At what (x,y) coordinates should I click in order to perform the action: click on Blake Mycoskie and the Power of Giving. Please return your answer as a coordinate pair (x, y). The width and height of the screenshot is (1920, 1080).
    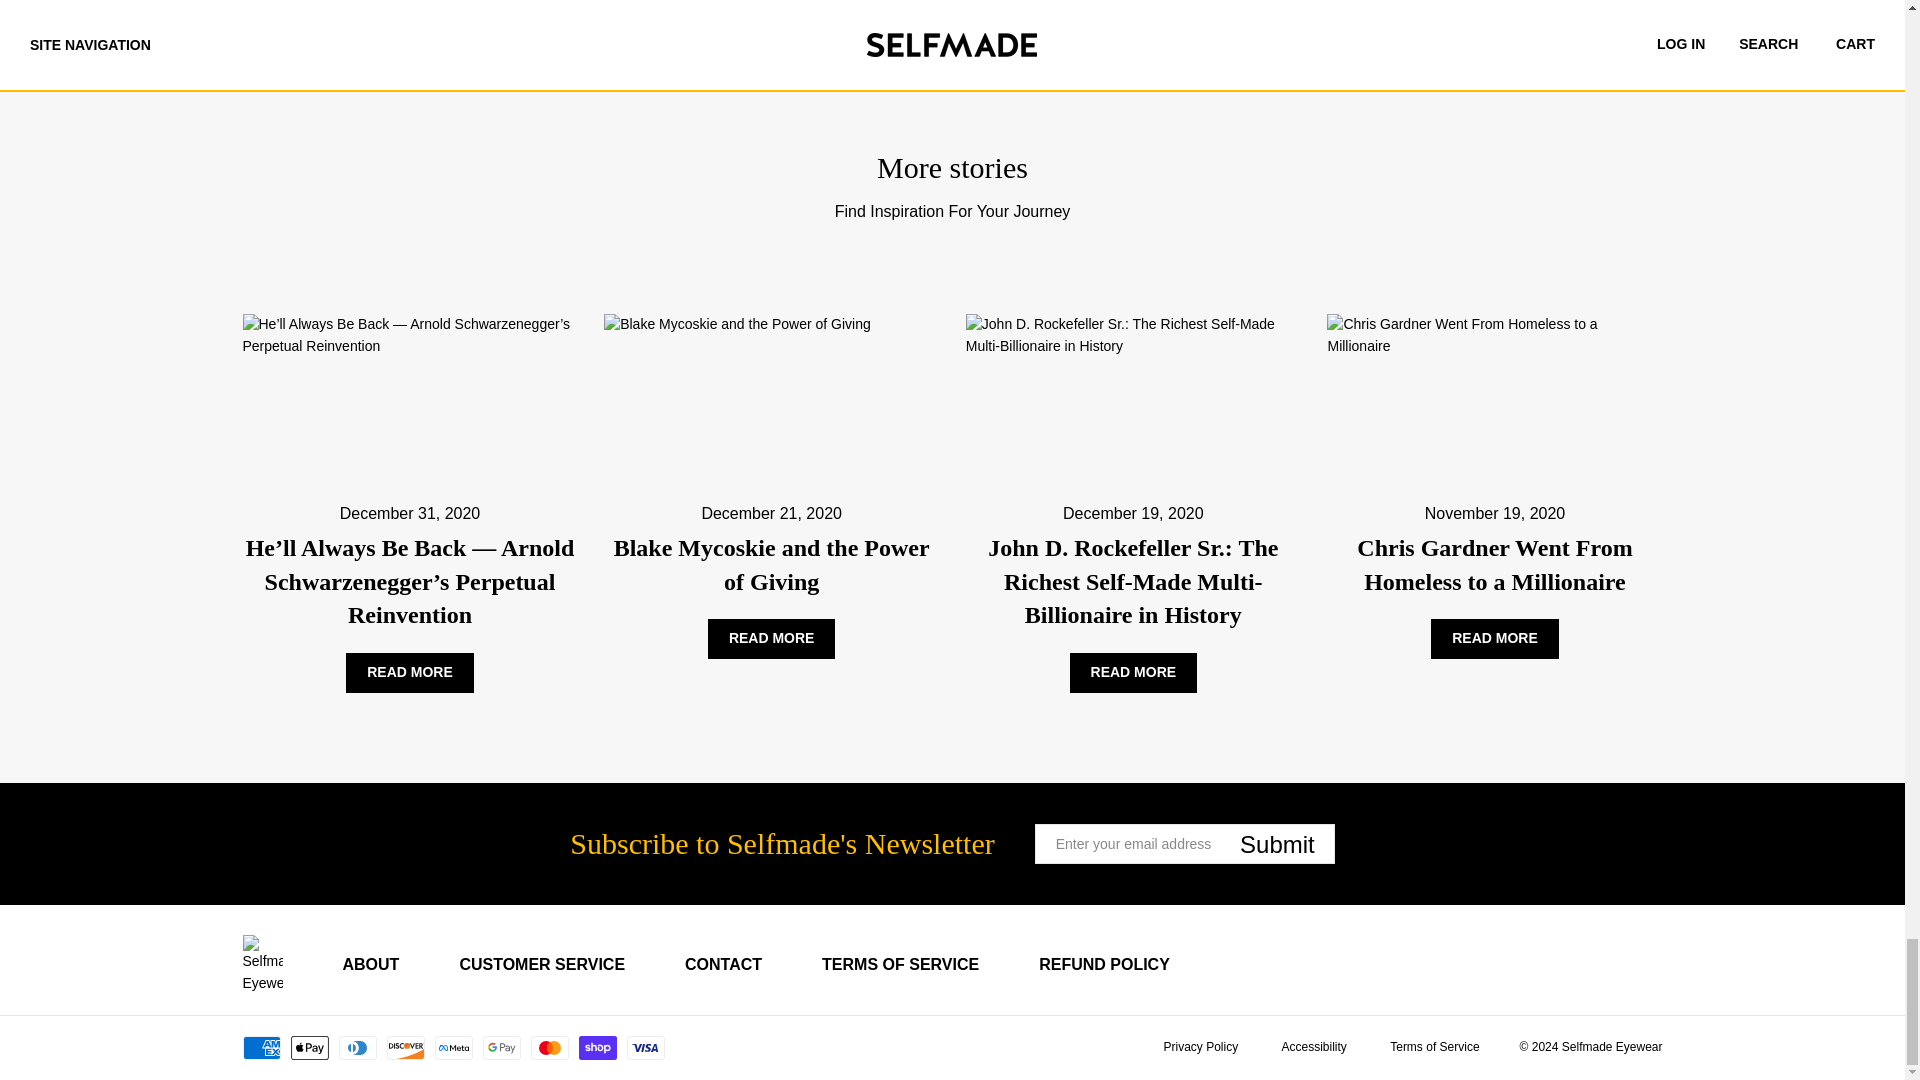
    Looking at the image, I should click on (772, 564).